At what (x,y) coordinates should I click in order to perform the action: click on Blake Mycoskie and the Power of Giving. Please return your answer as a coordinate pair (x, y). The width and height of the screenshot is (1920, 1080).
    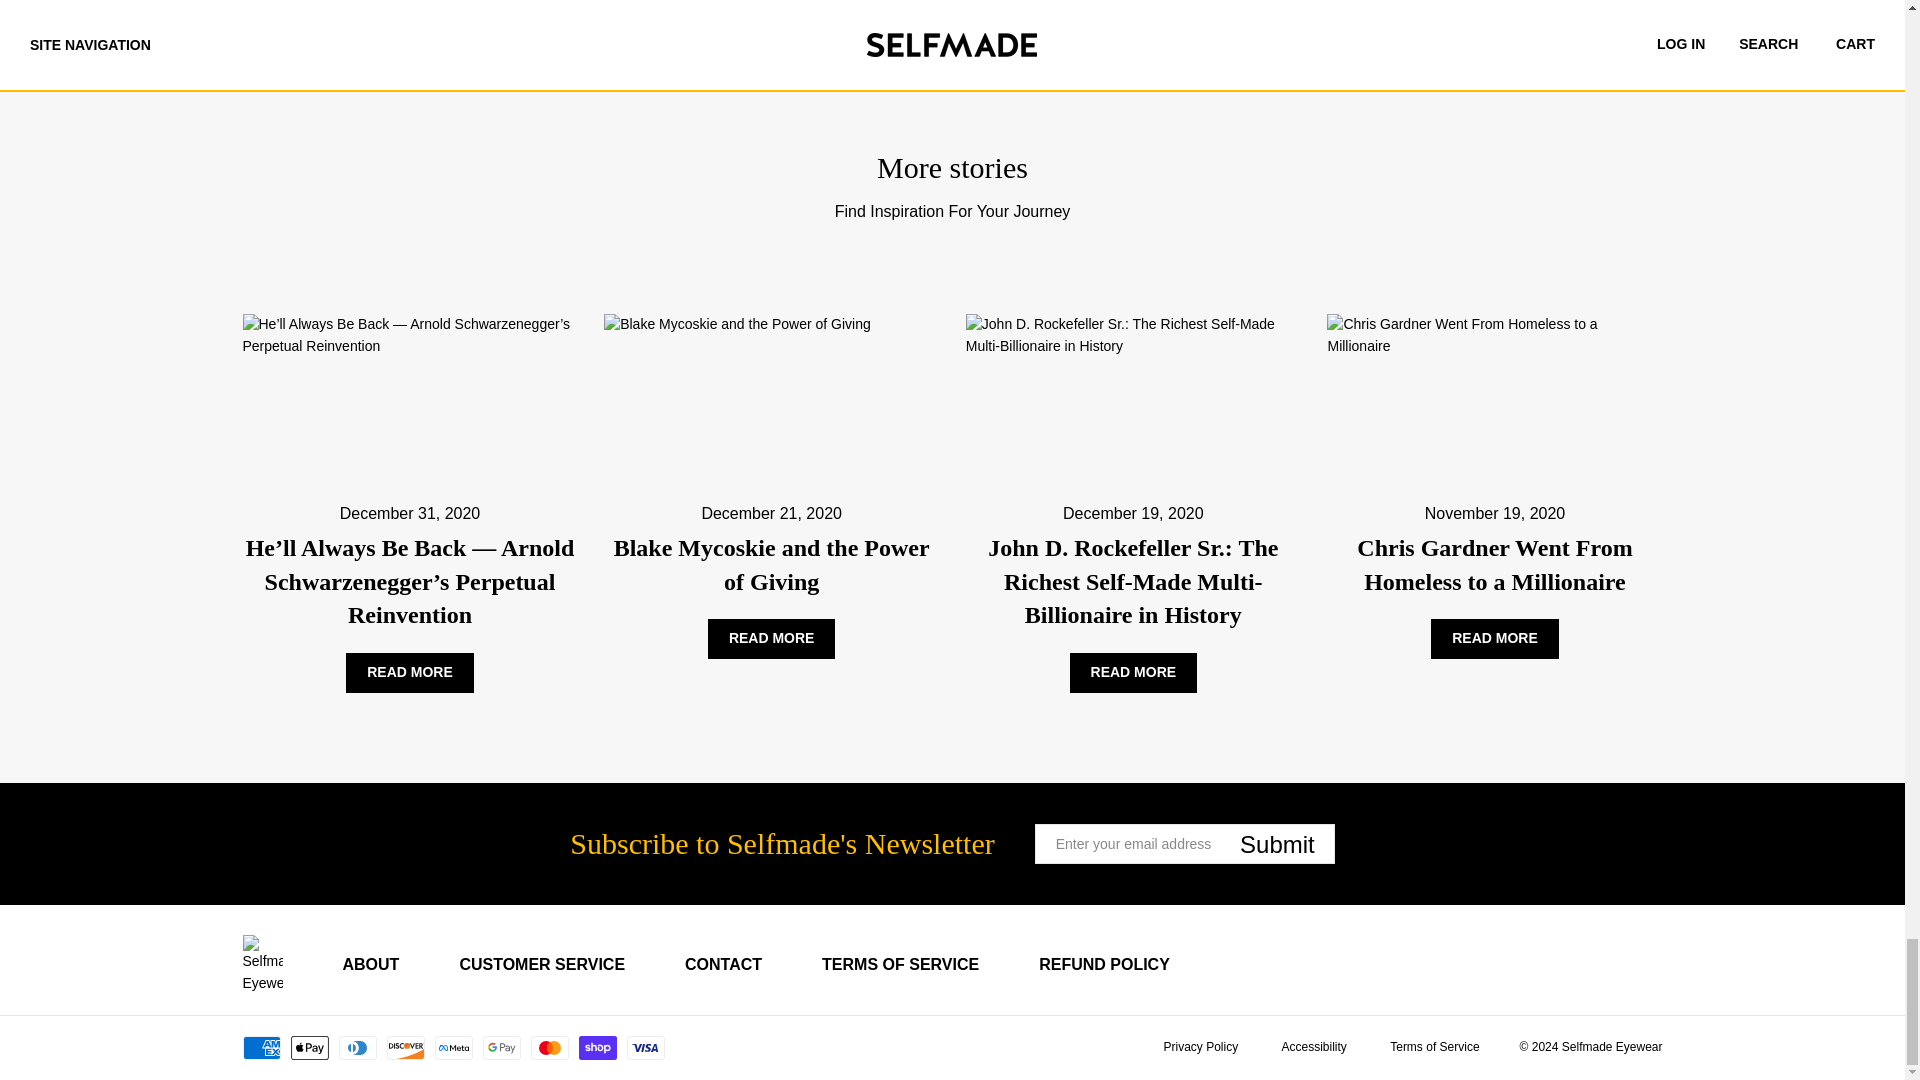
    Looking at the image, I should click on (772, 564).